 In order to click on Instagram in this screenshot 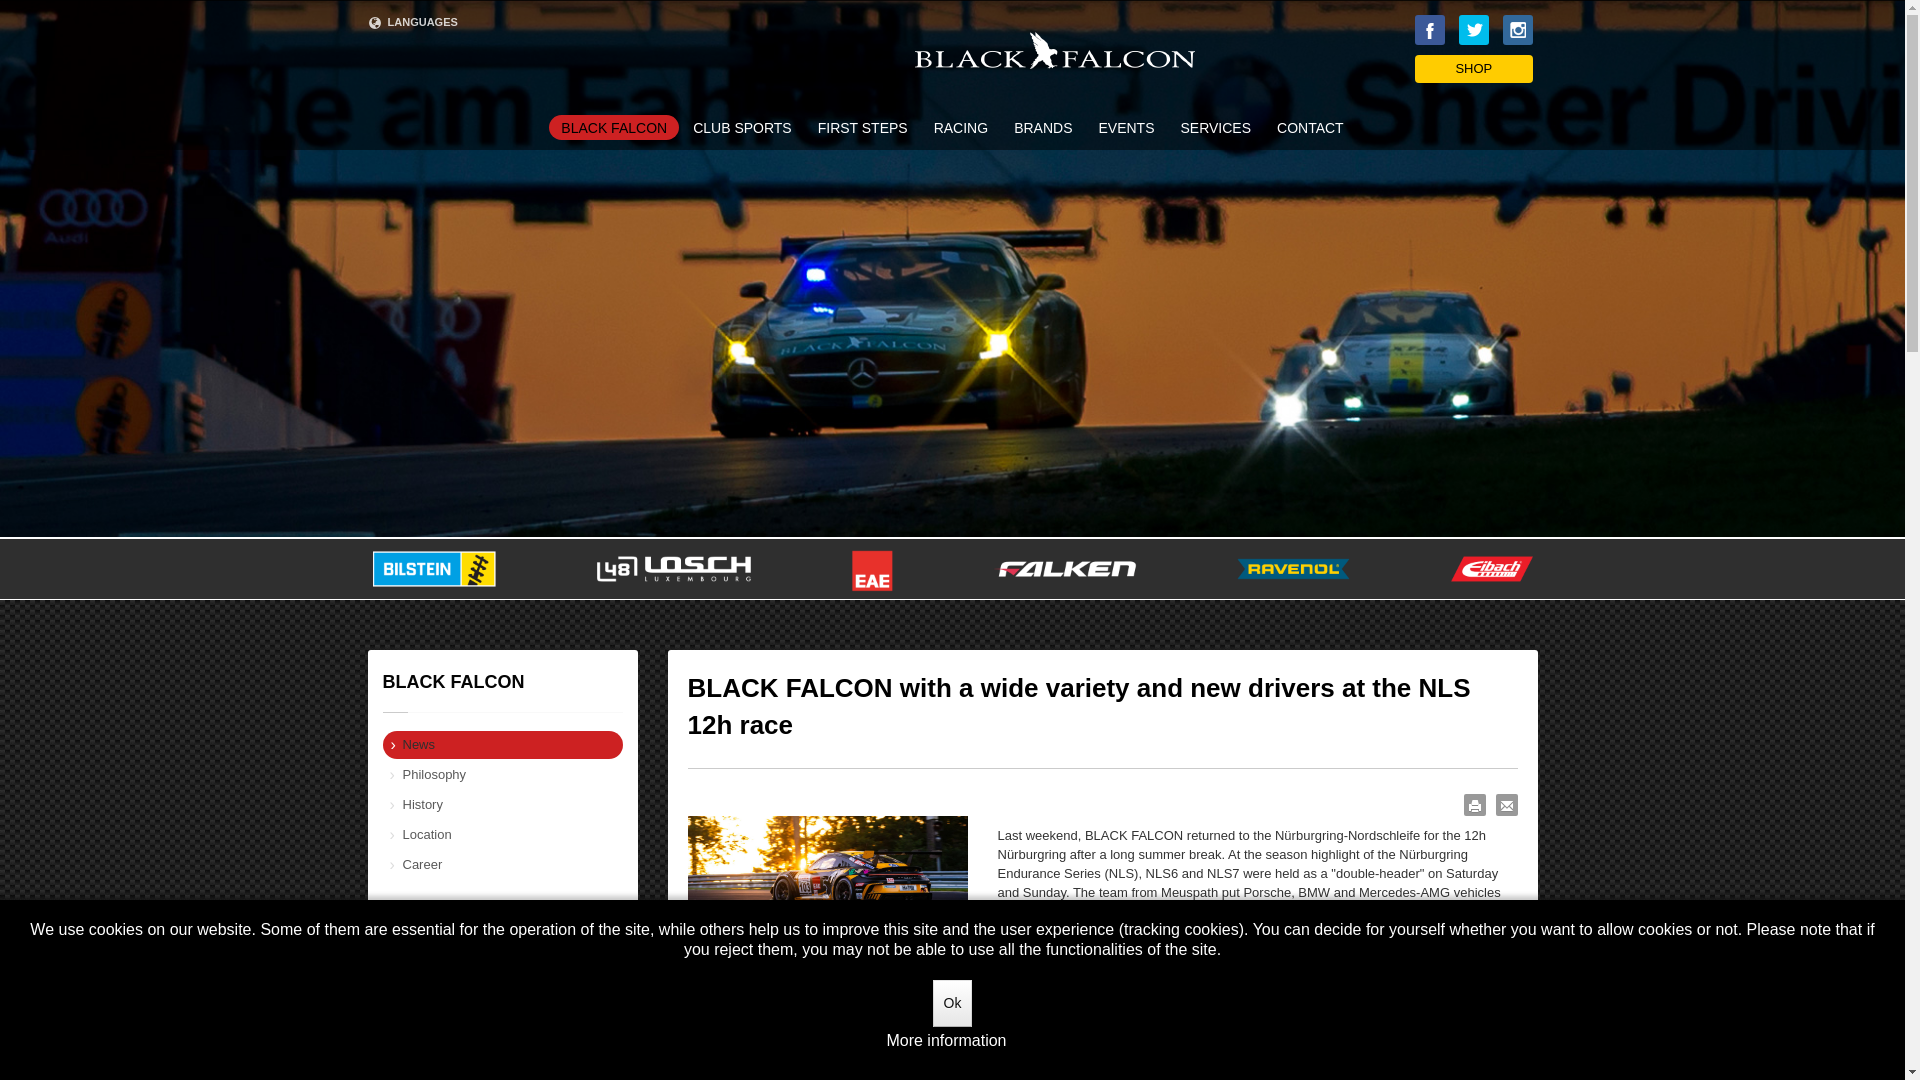, I will do `click(1516, 30)`.